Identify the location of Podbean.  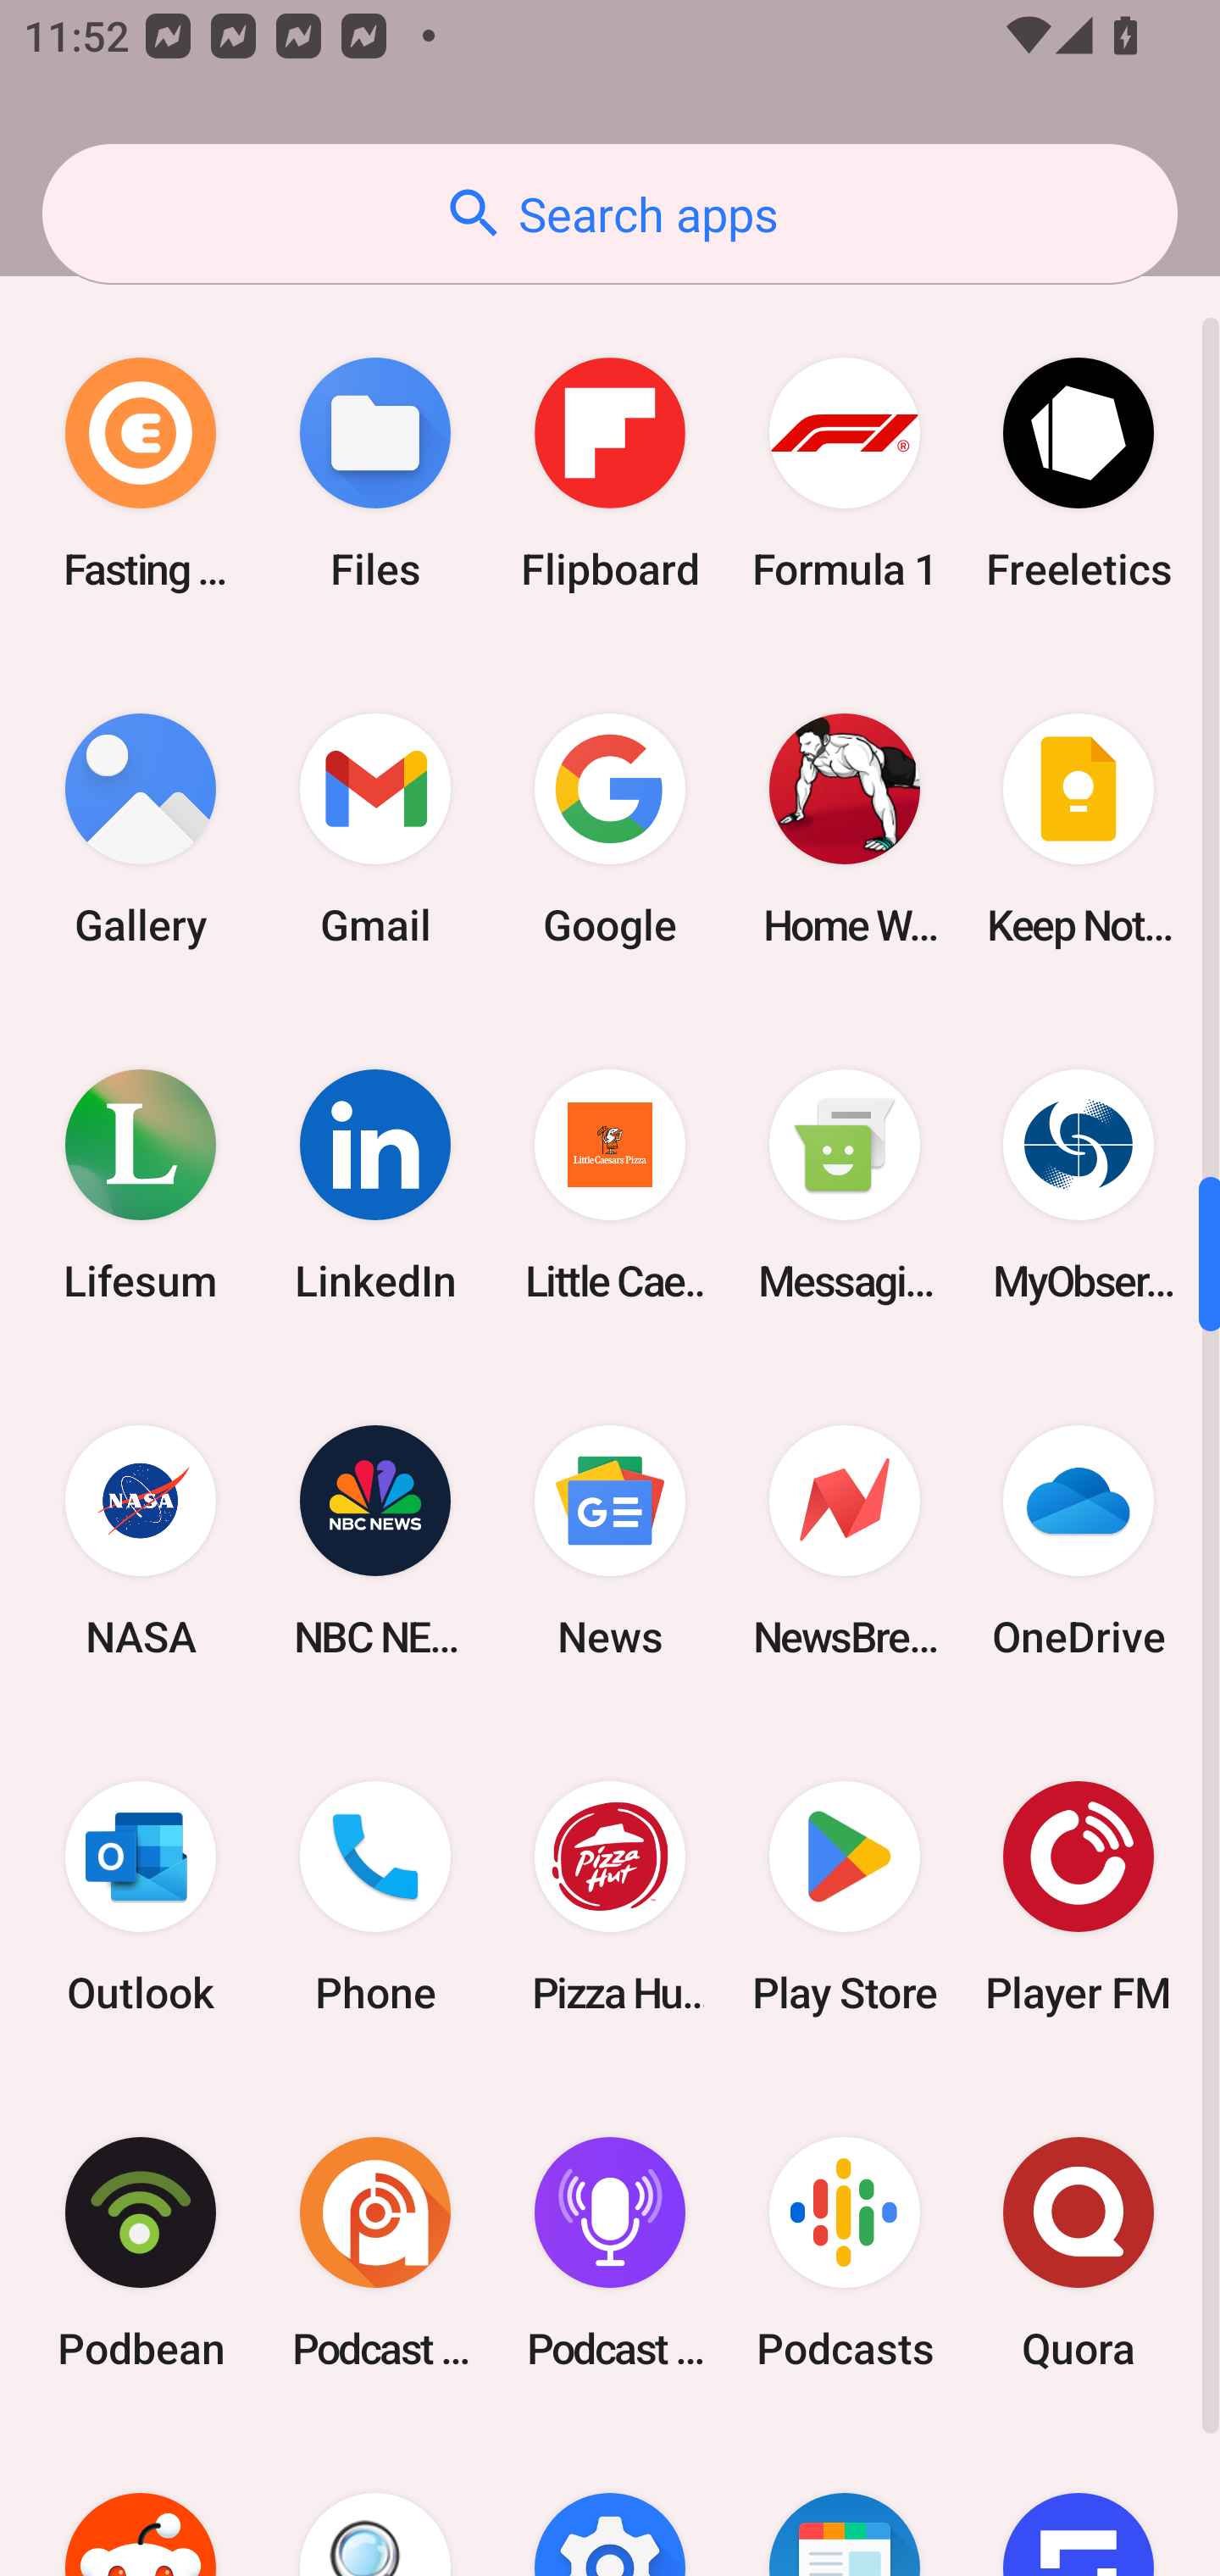
(141, 2254).